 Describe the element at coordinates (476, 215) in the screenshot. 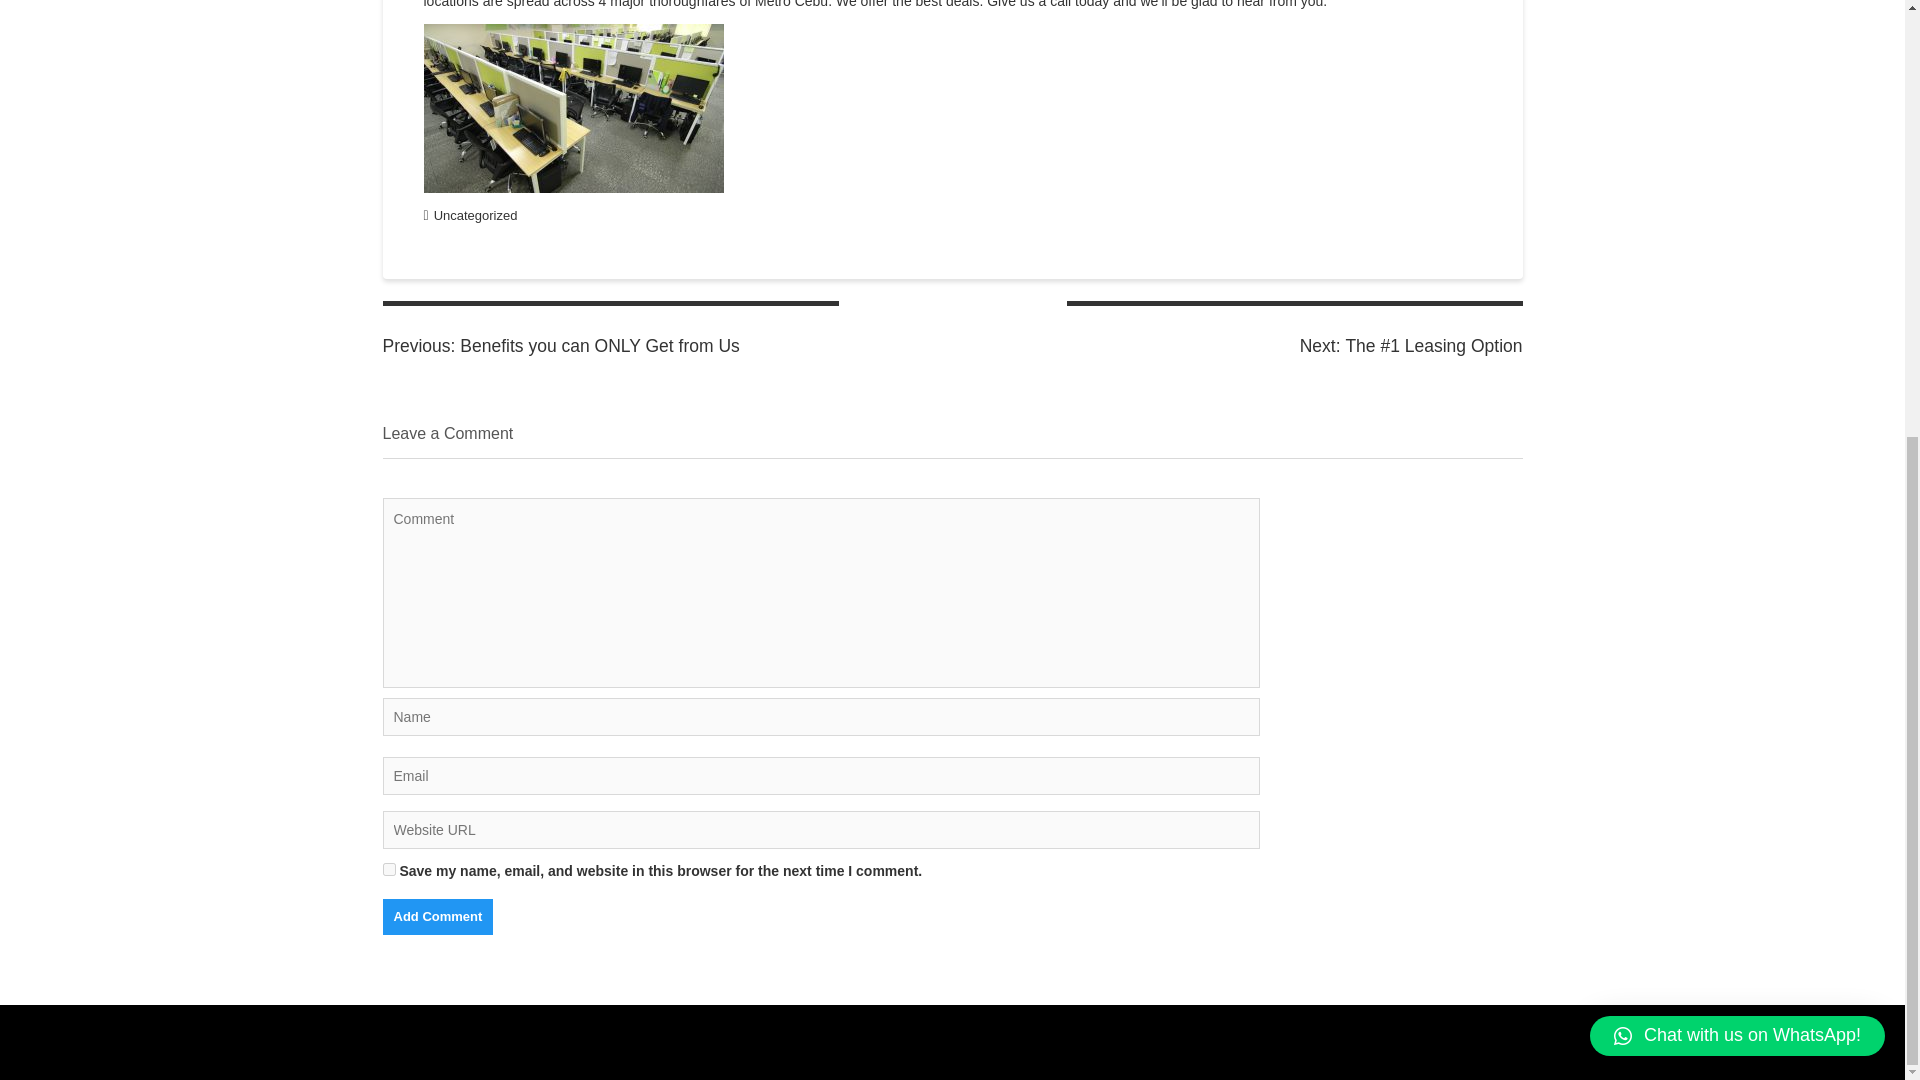

I see `Add Comment` at that location.